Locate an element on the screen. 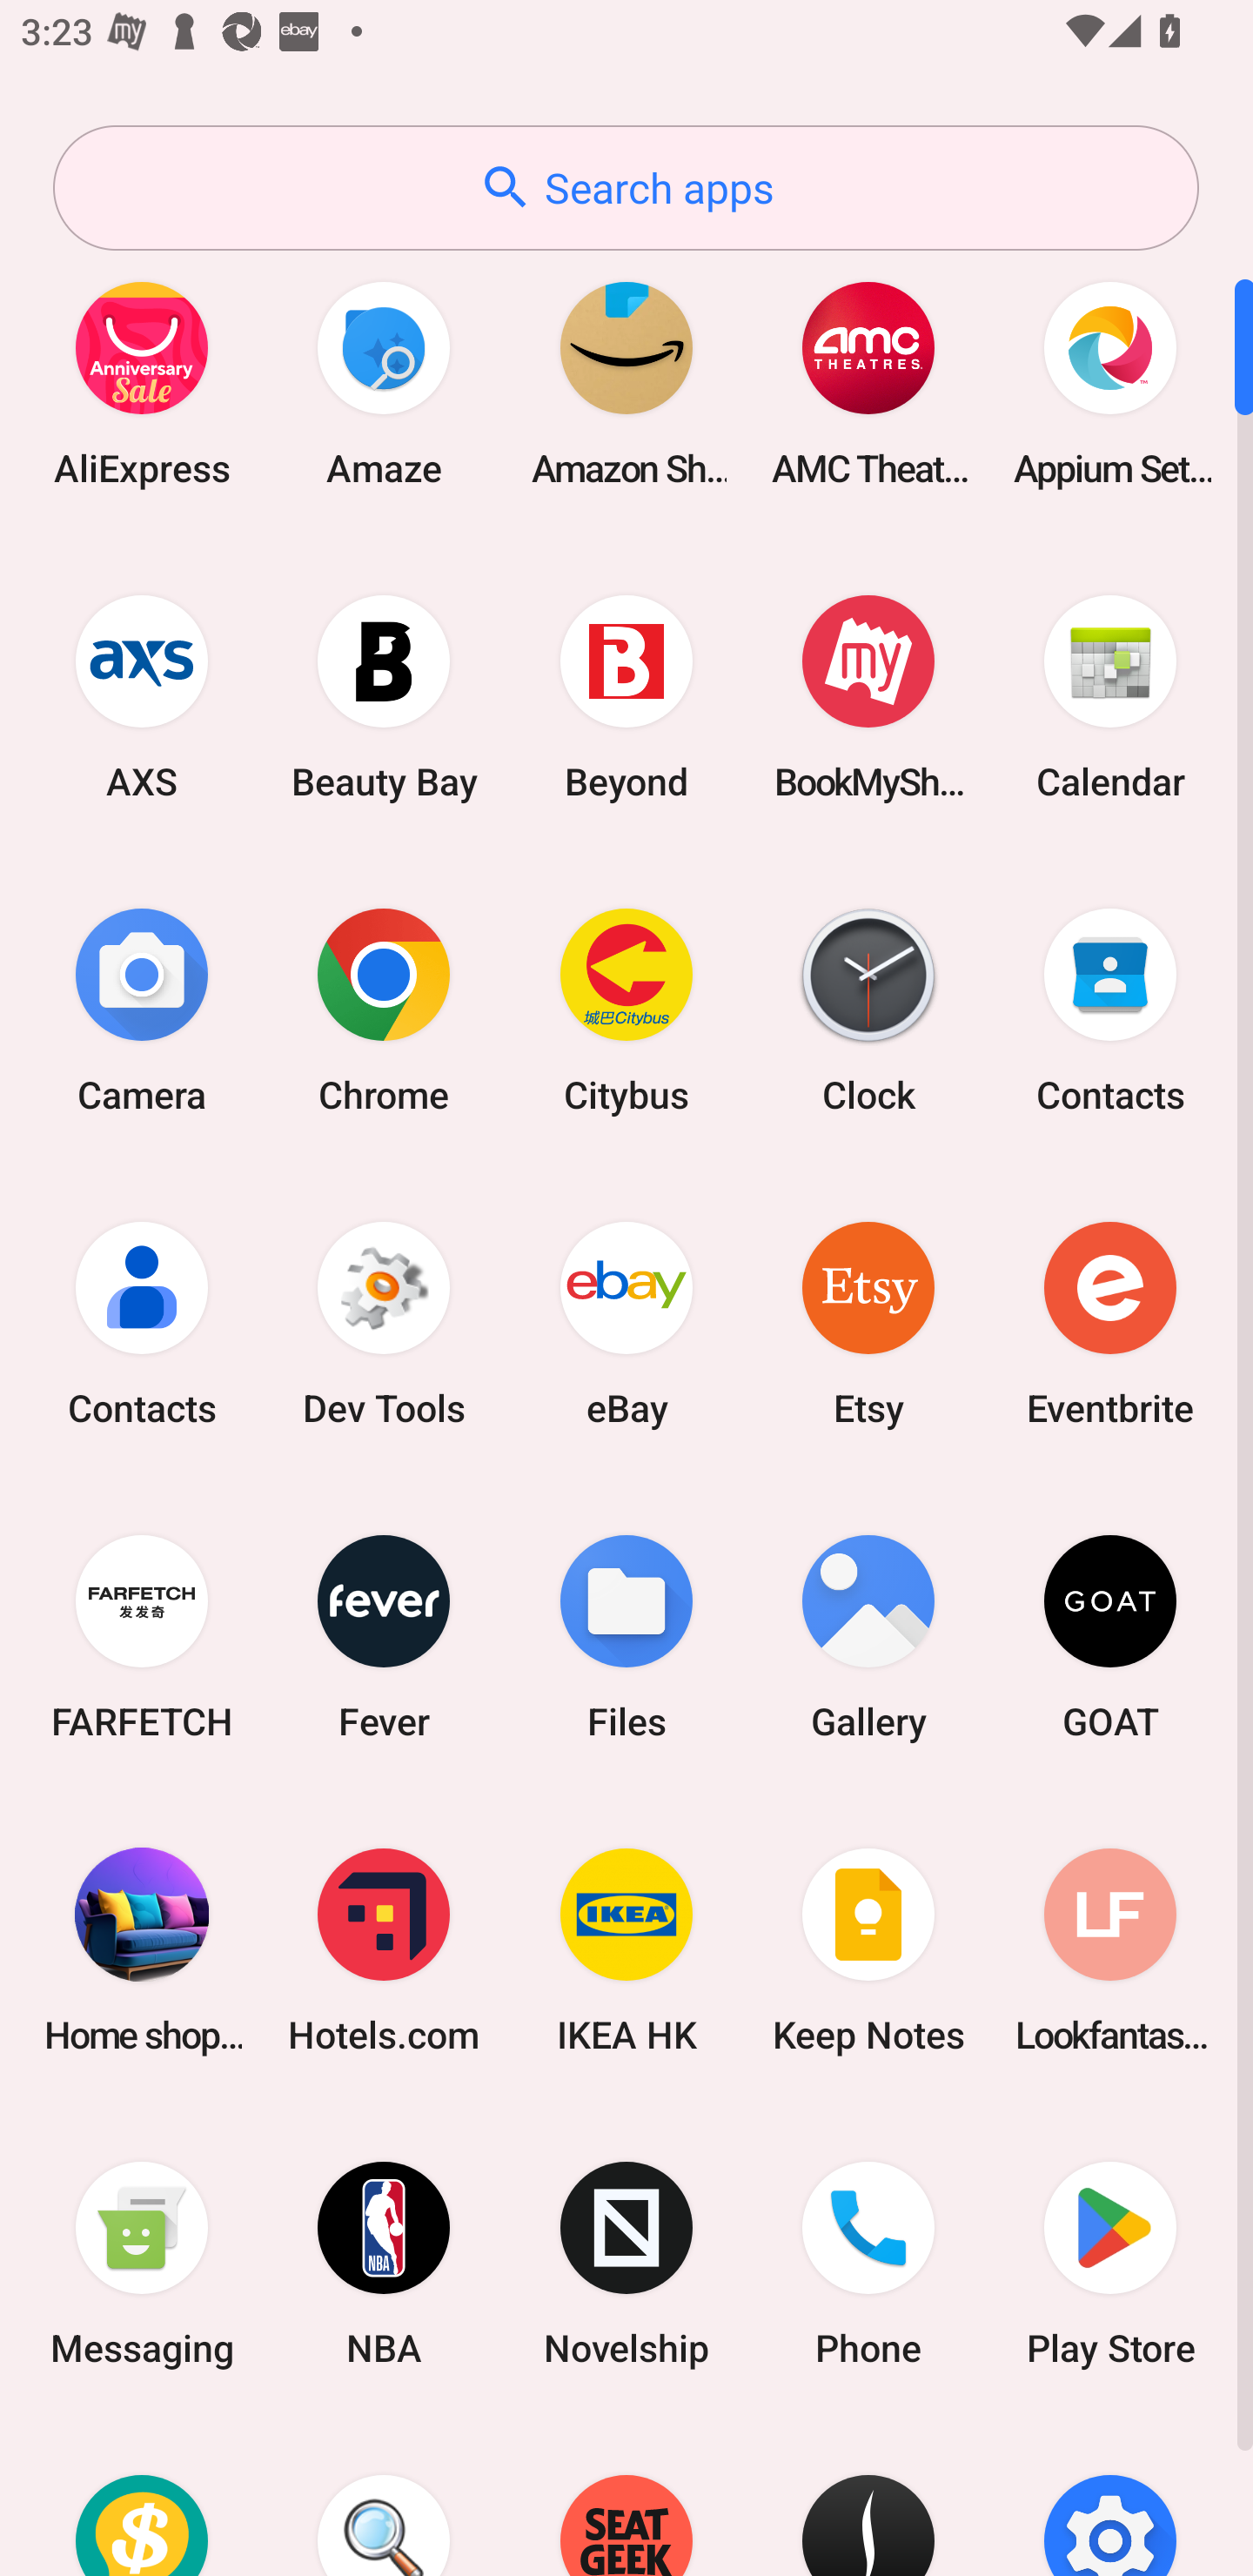 The width and height of the screenshot is (1253, 2576). FARFETCH is located at coordinates (142, 1636).